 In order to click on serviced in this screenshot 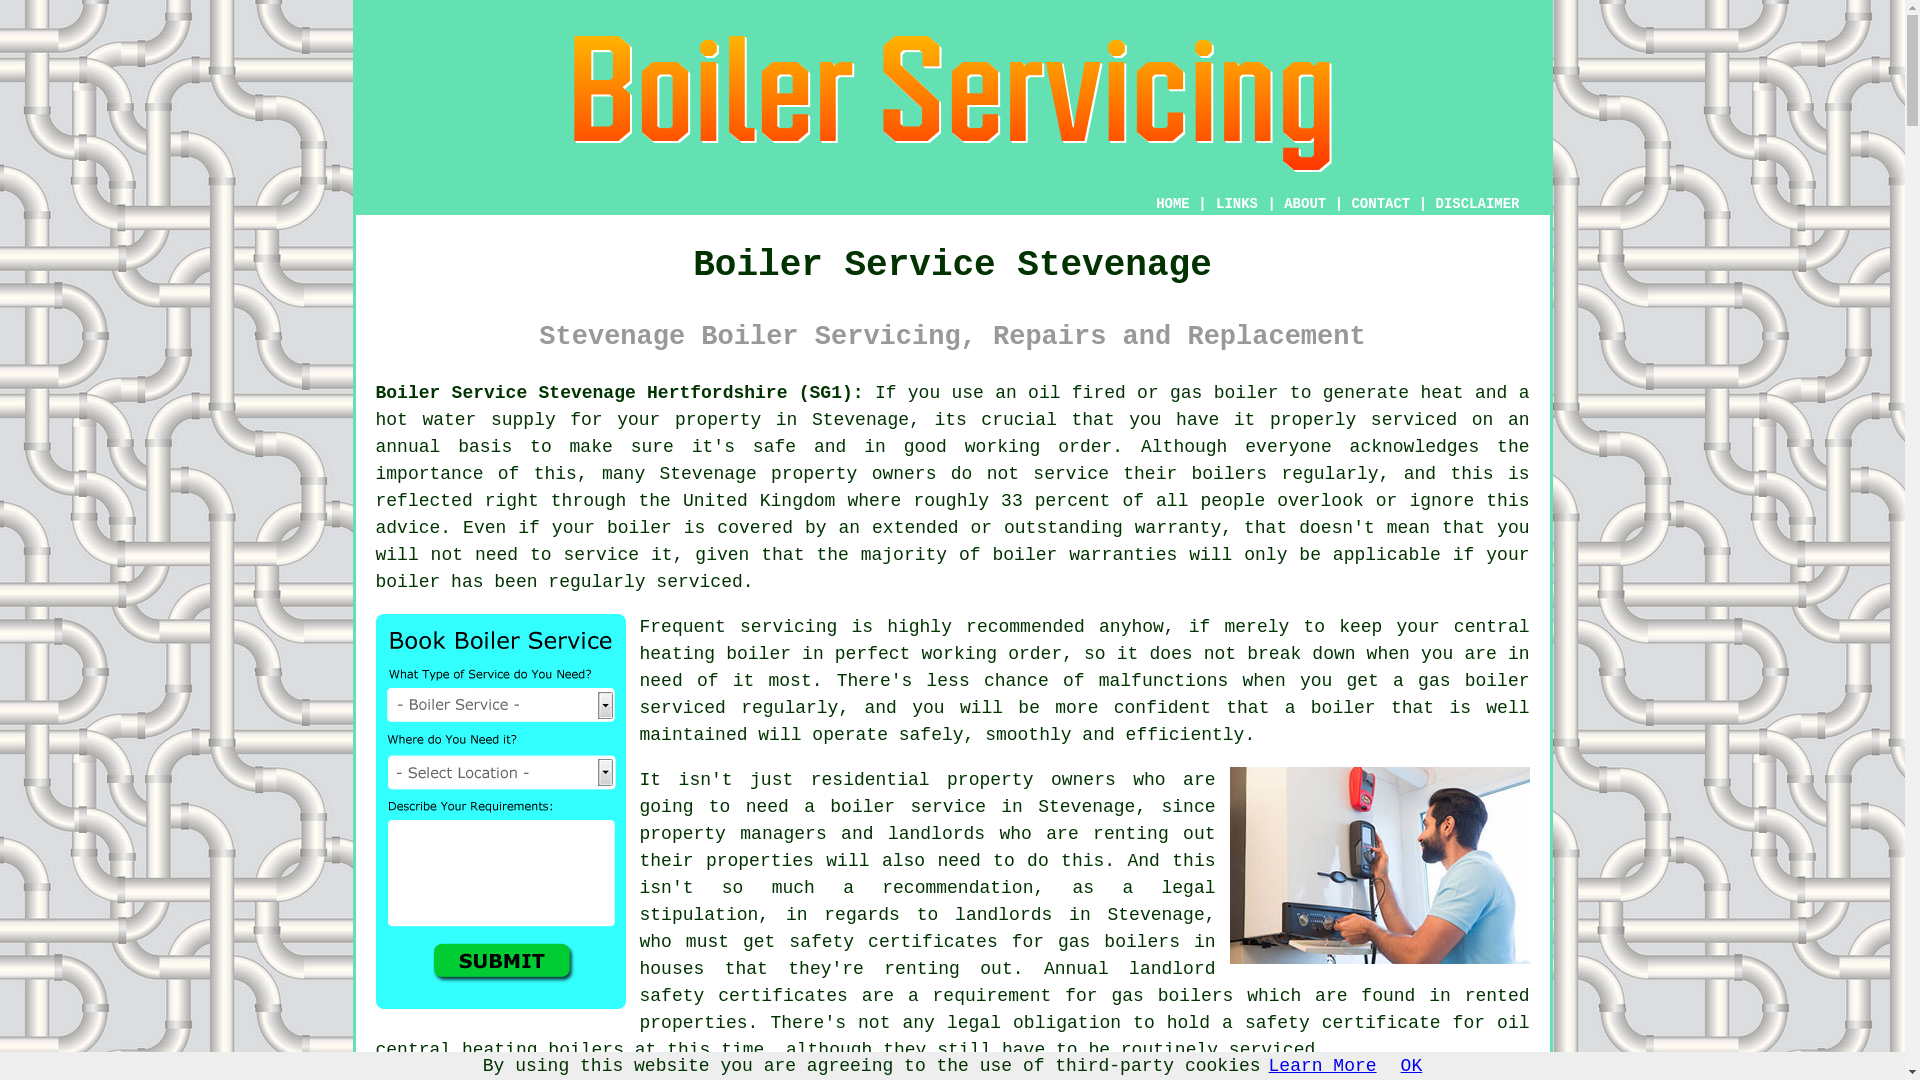, I will do `click(682, 708)`.